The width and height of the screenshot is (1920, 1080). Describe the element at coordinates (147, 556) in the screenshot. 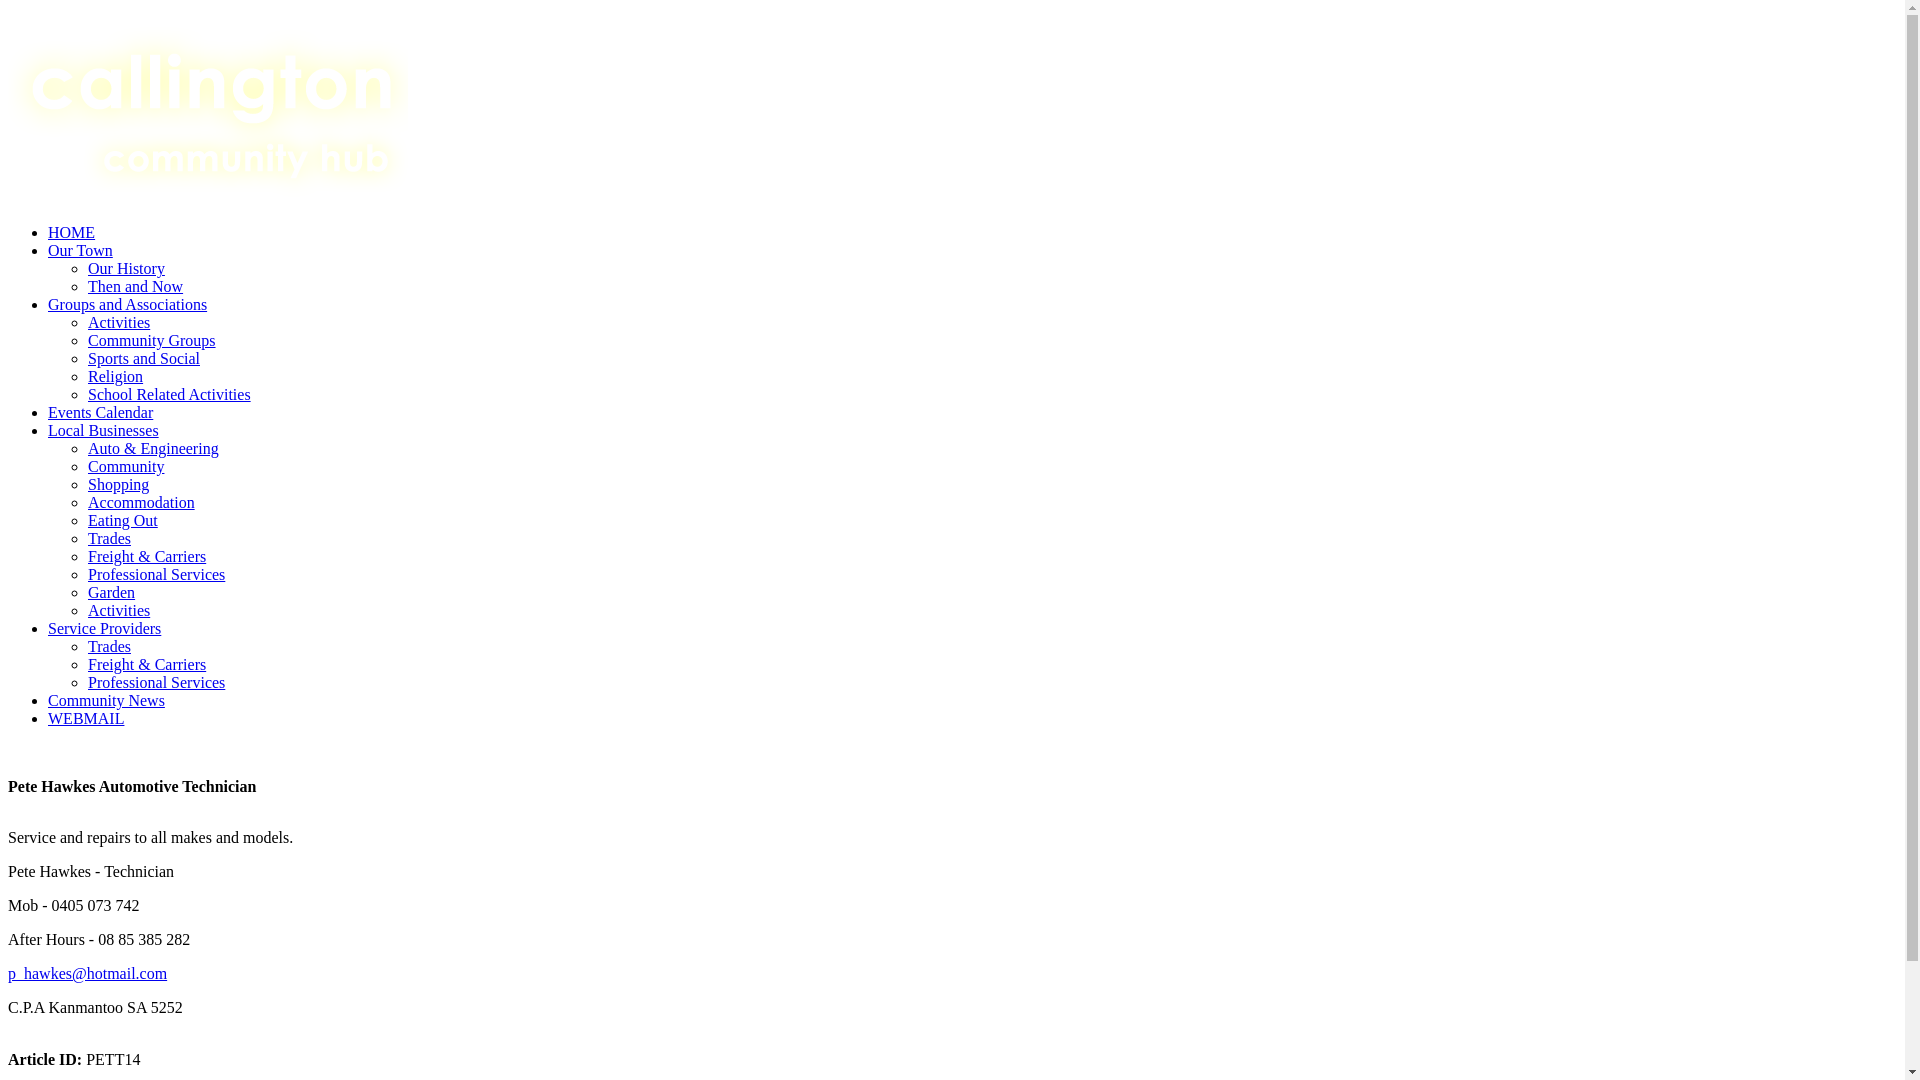

I see `Freight & Carriers` at that location.